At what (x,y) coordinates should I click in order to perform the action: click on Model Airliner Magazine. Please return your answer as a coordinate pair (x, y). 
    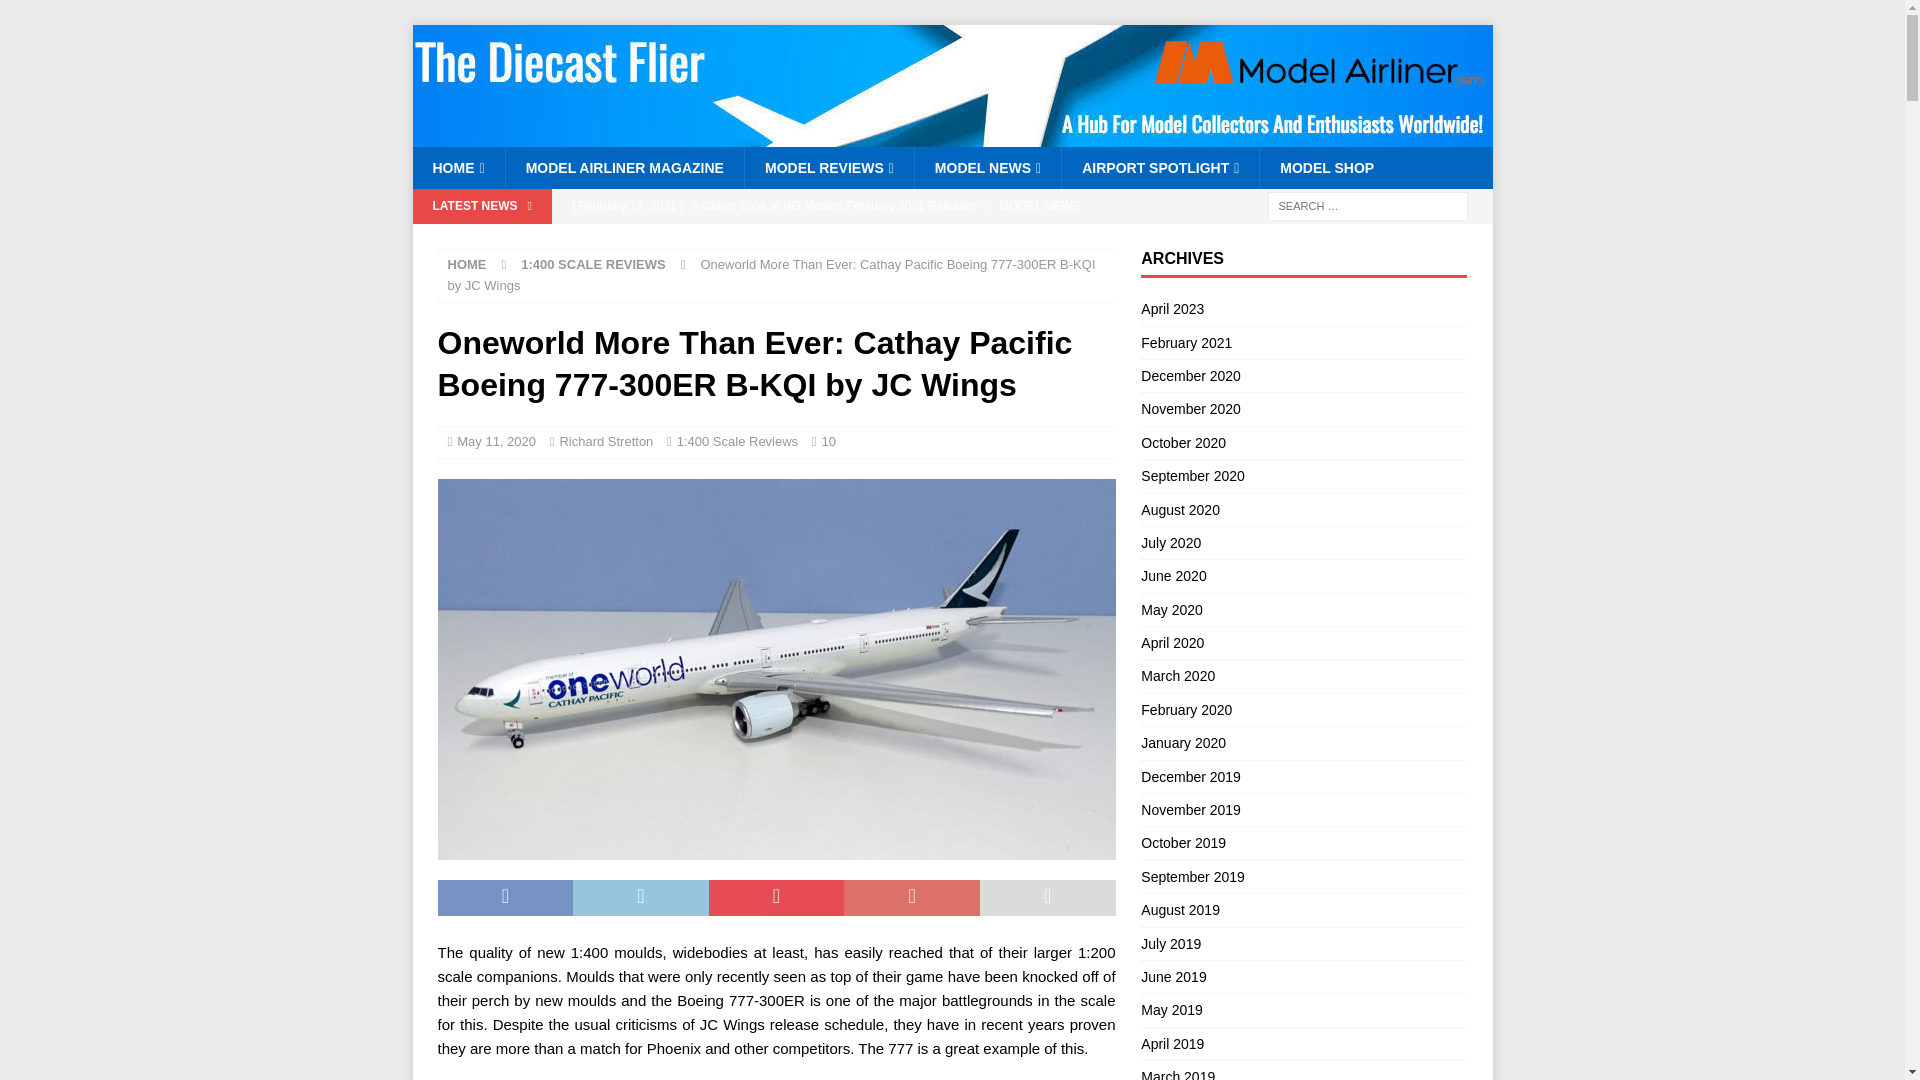
    Looking at the image, I should click on (952, 136).